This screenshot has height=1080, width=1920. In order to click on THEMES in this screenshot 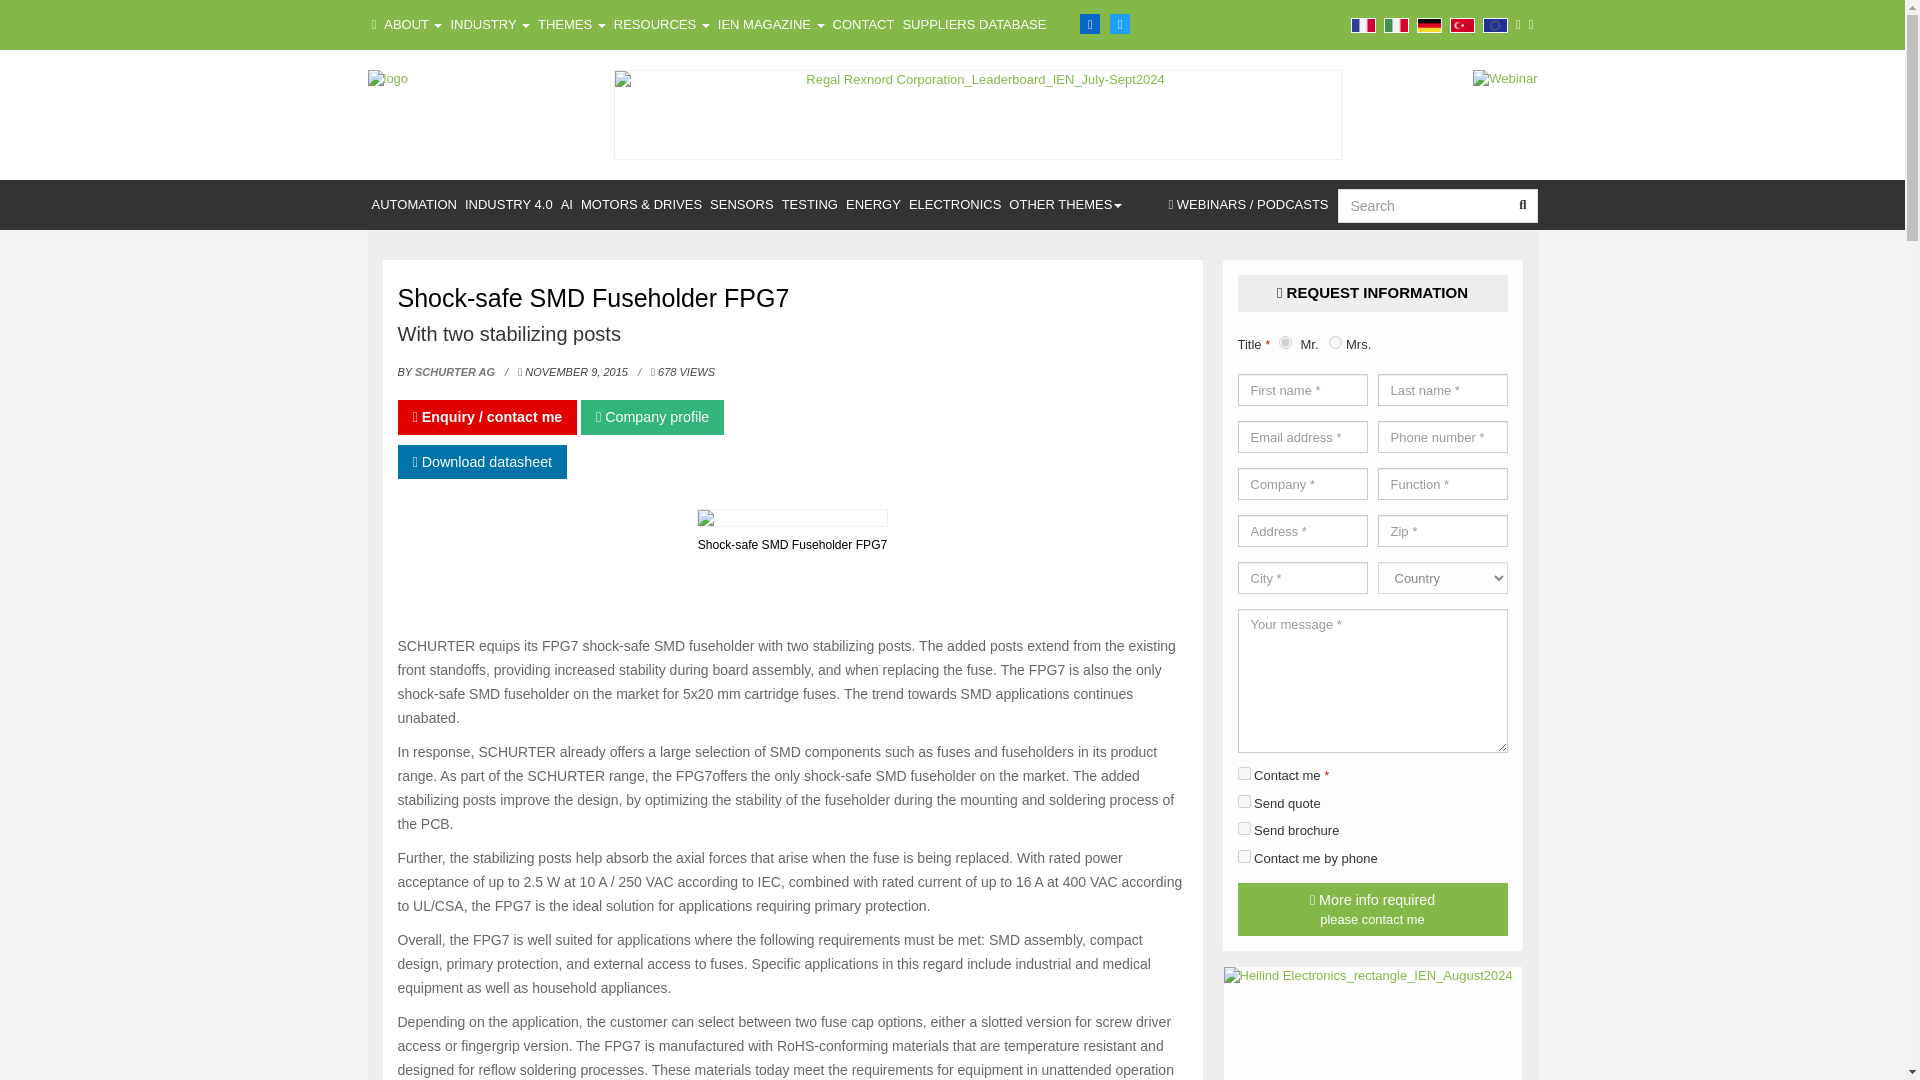, I will do `click(572, 24)`.